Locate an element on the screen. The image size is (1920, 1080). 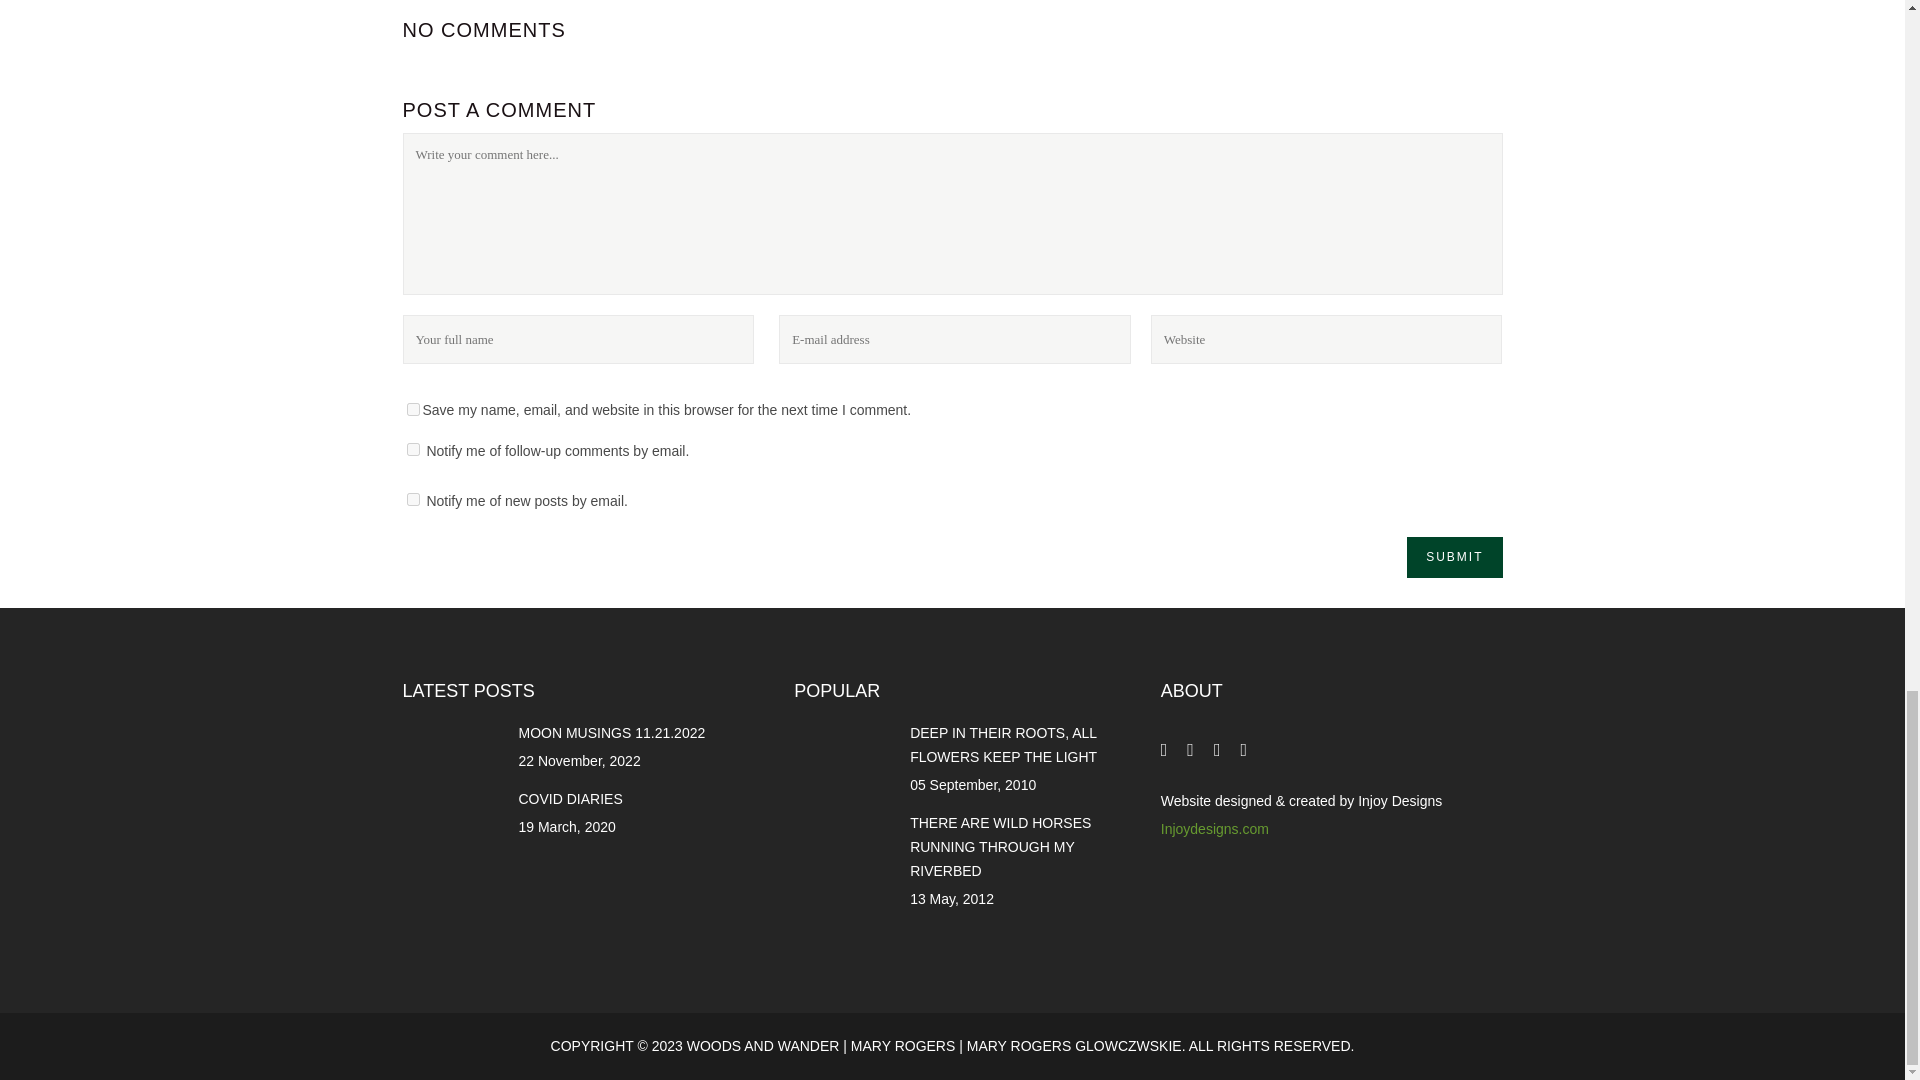
yes is located at coordinates (412, 408).